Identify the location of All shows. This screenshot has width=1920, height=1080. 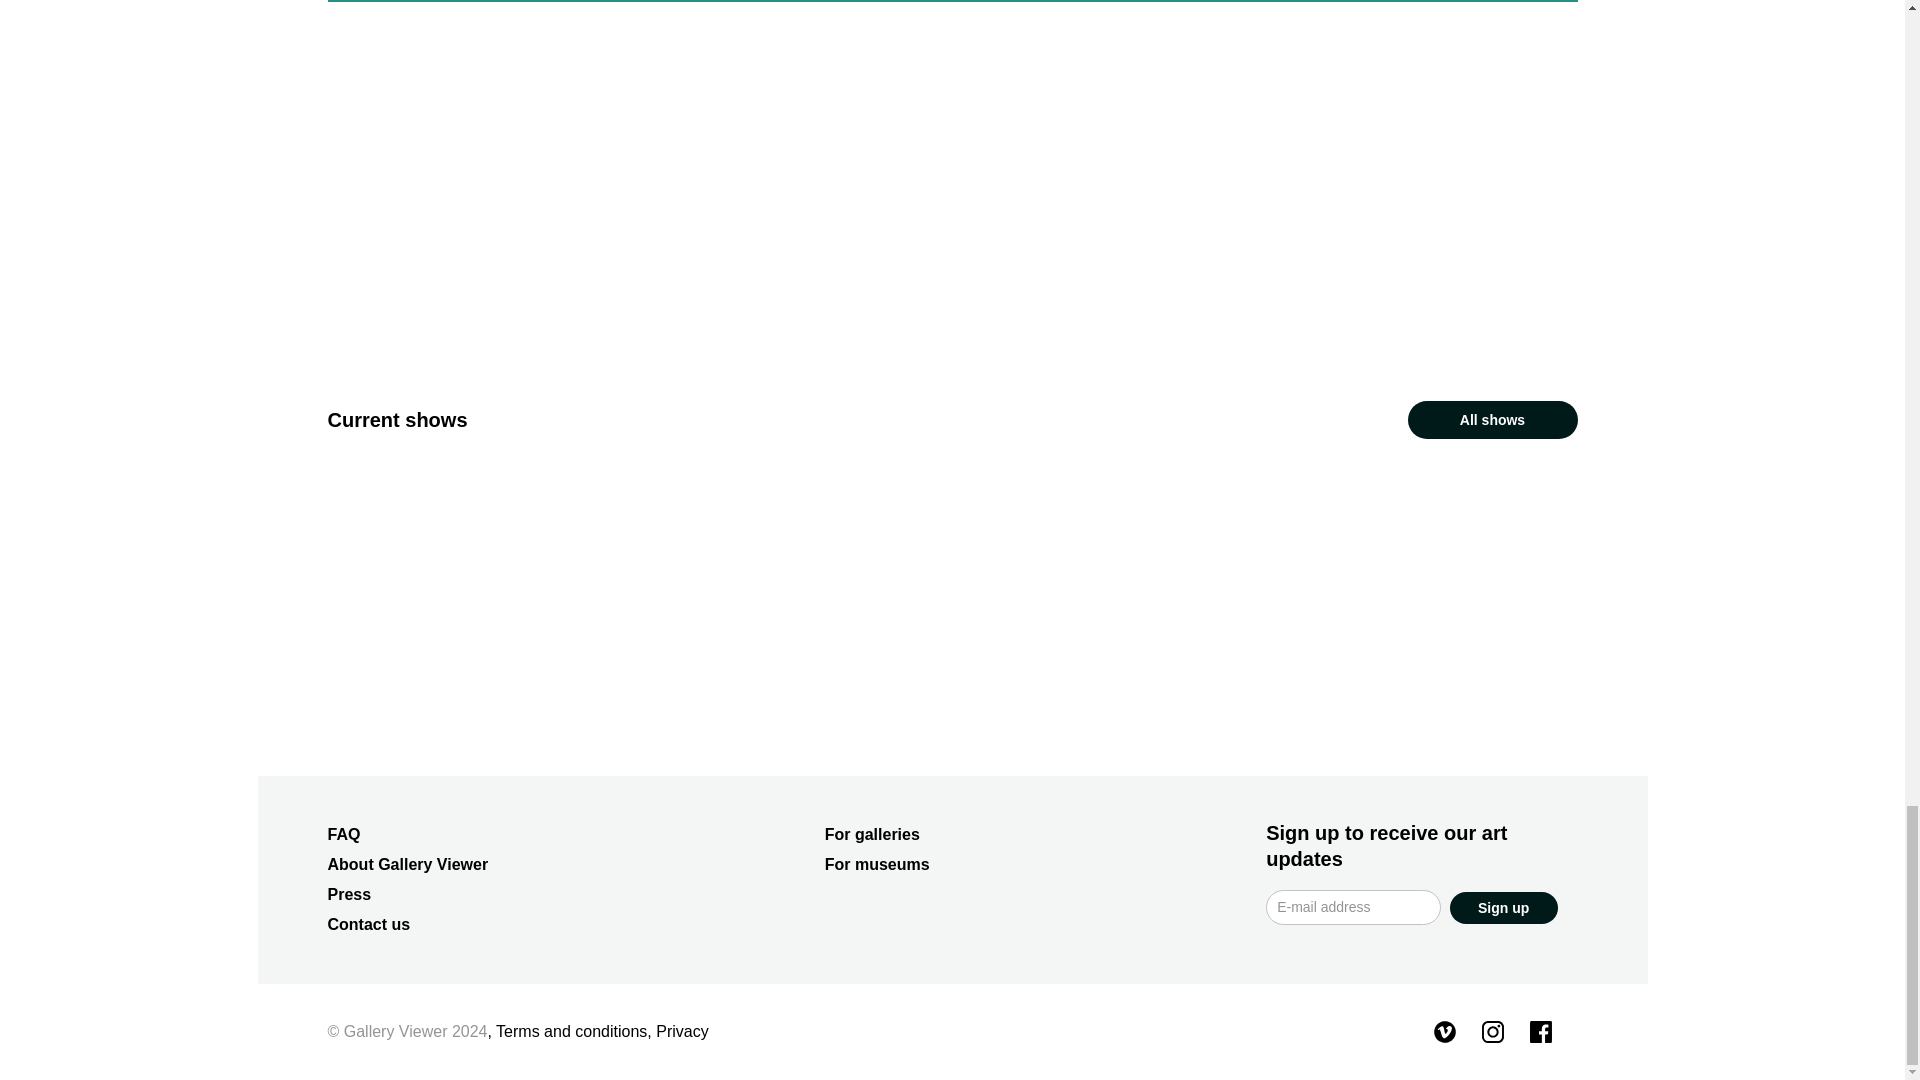
(1492, 419).